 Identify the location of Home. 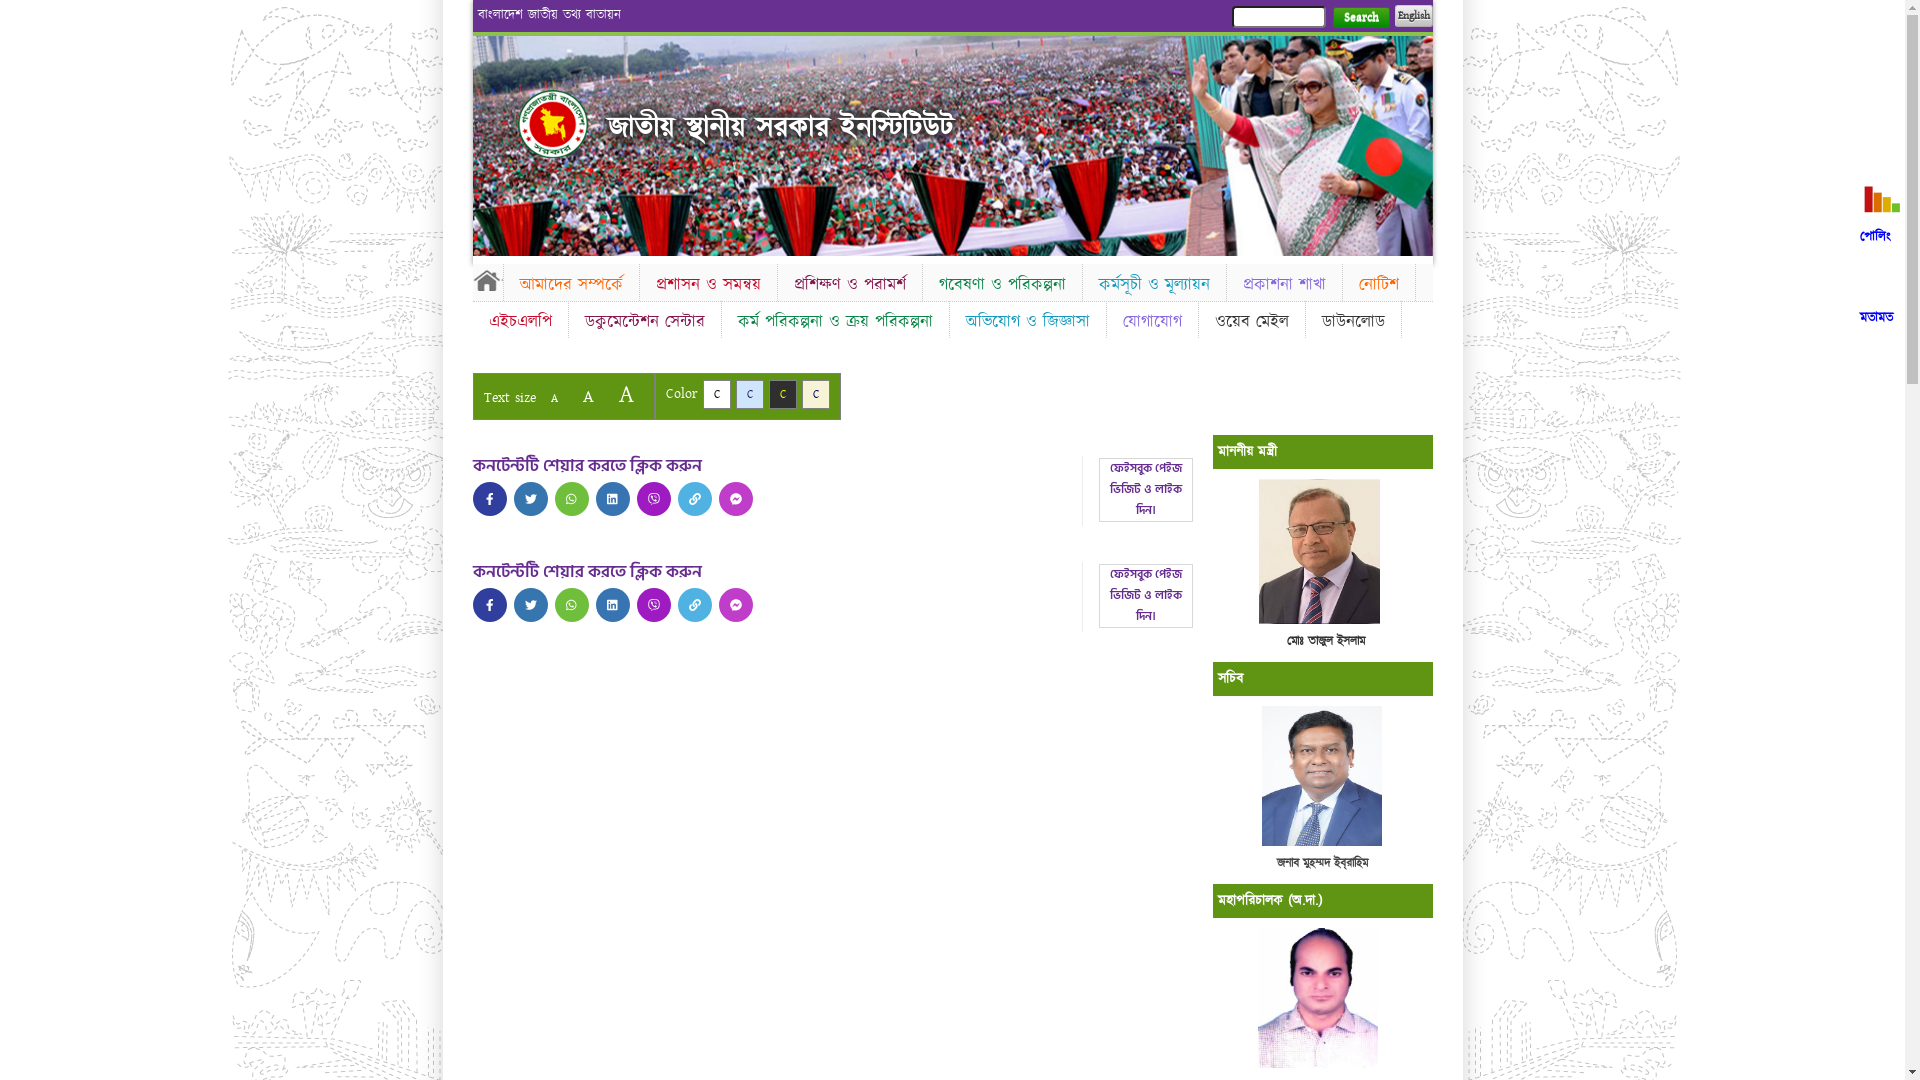
(487, 280).